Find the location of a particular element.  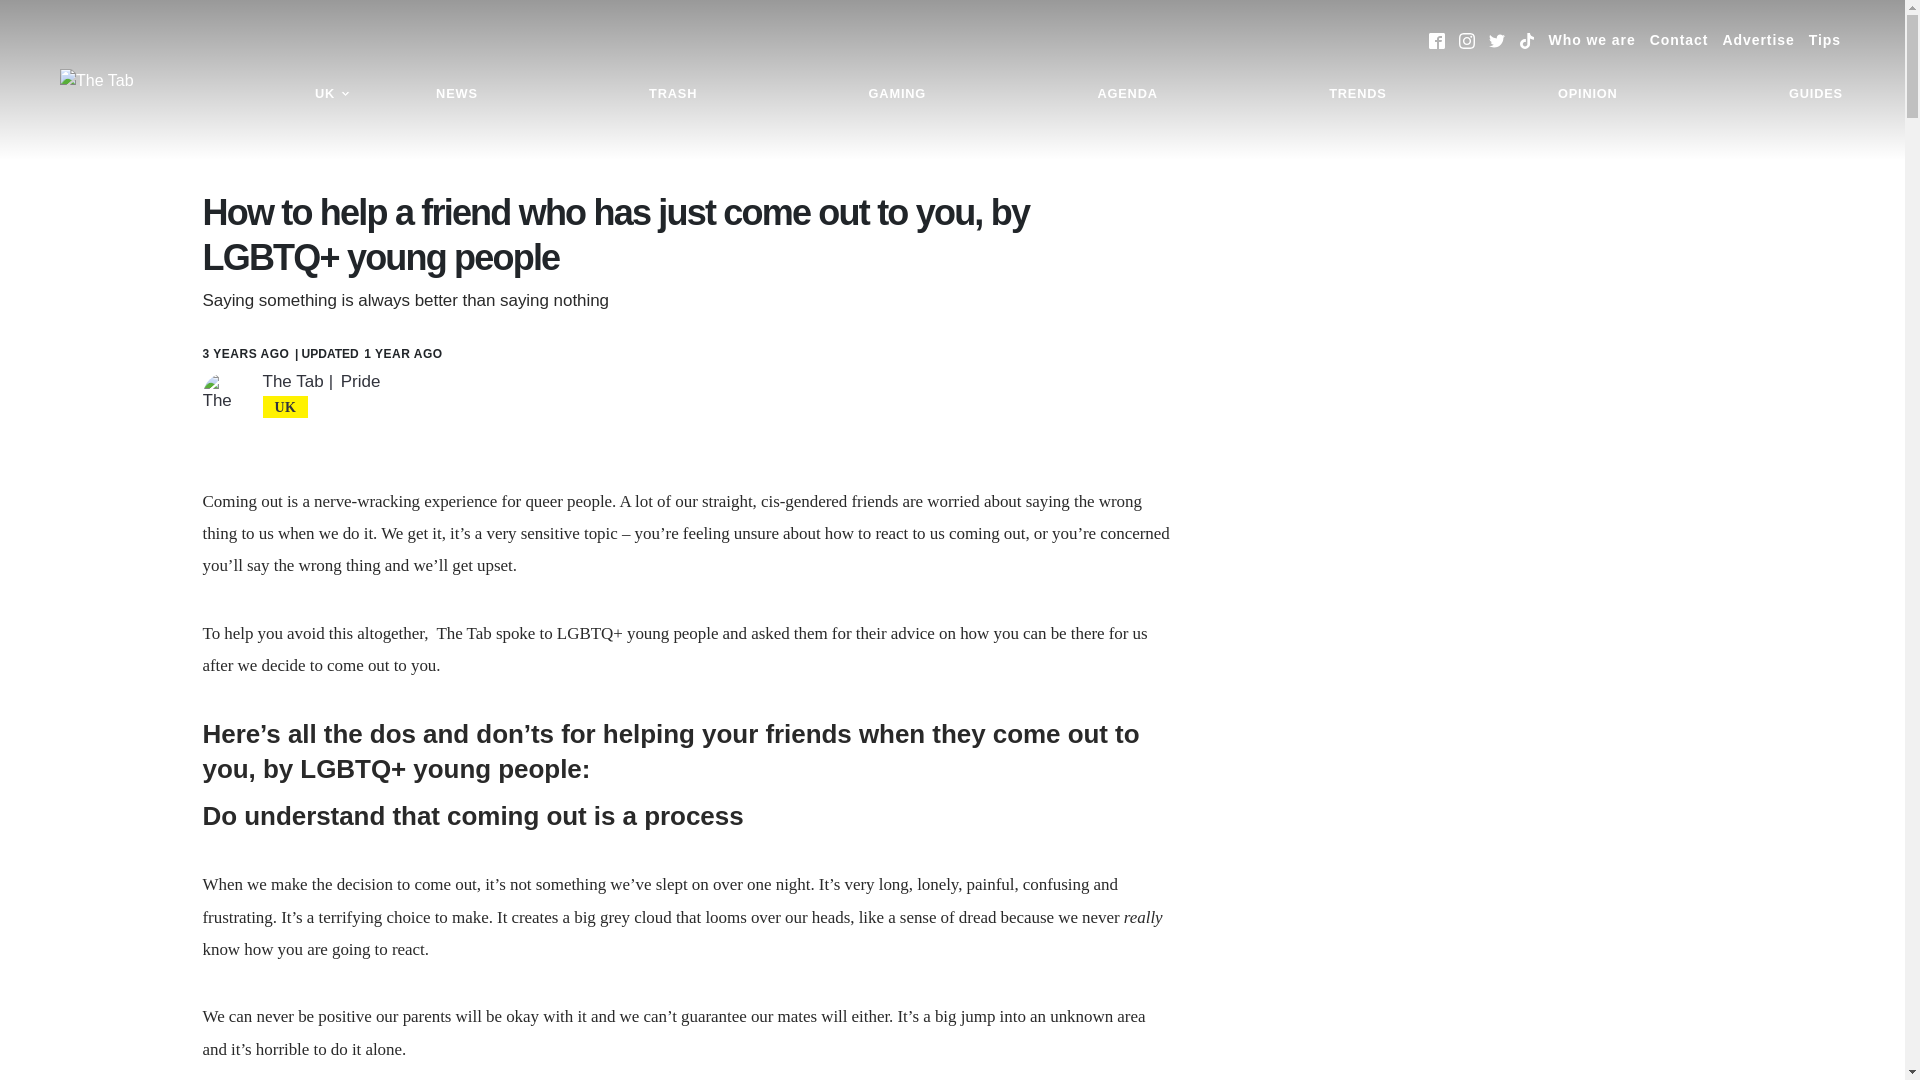

Contact is located at coordinates (1678, 40).